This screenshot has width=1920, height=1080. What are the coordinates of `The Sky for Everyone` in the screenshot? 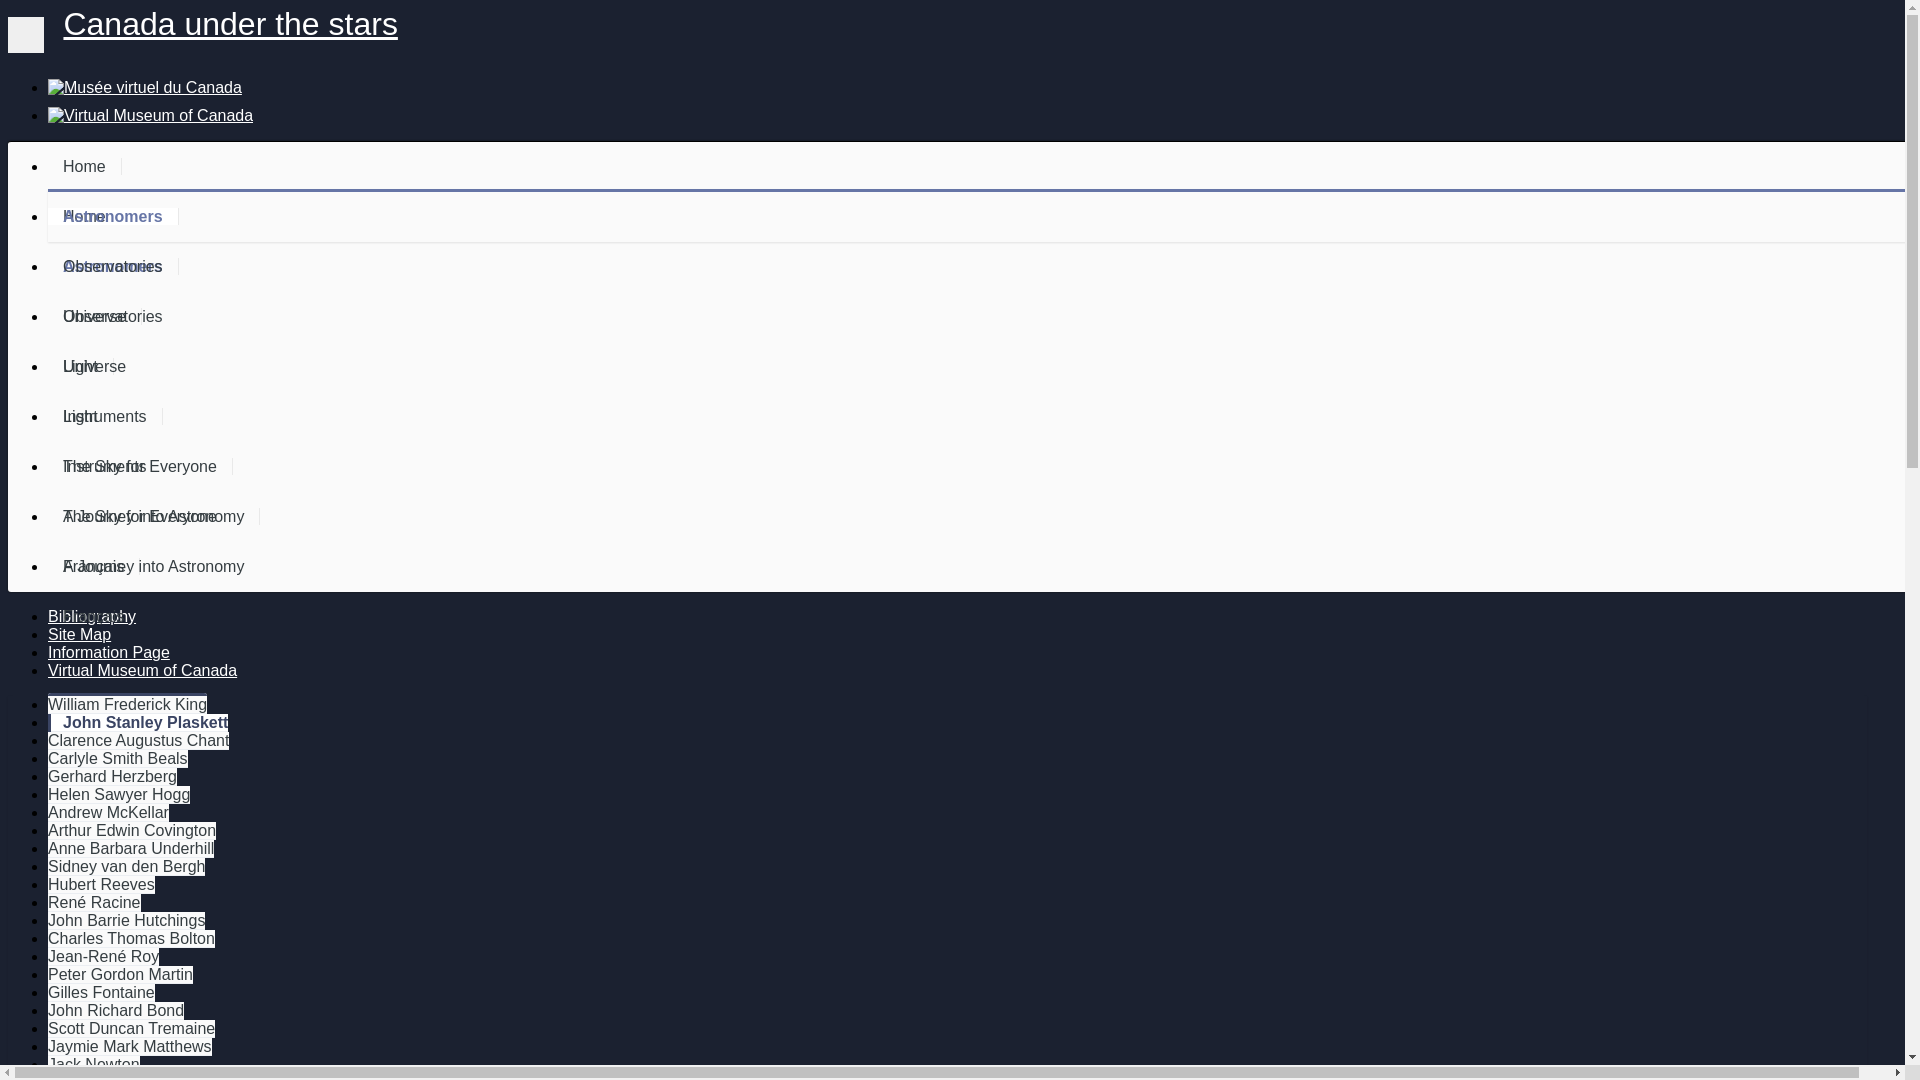 It's located at (140, 466).